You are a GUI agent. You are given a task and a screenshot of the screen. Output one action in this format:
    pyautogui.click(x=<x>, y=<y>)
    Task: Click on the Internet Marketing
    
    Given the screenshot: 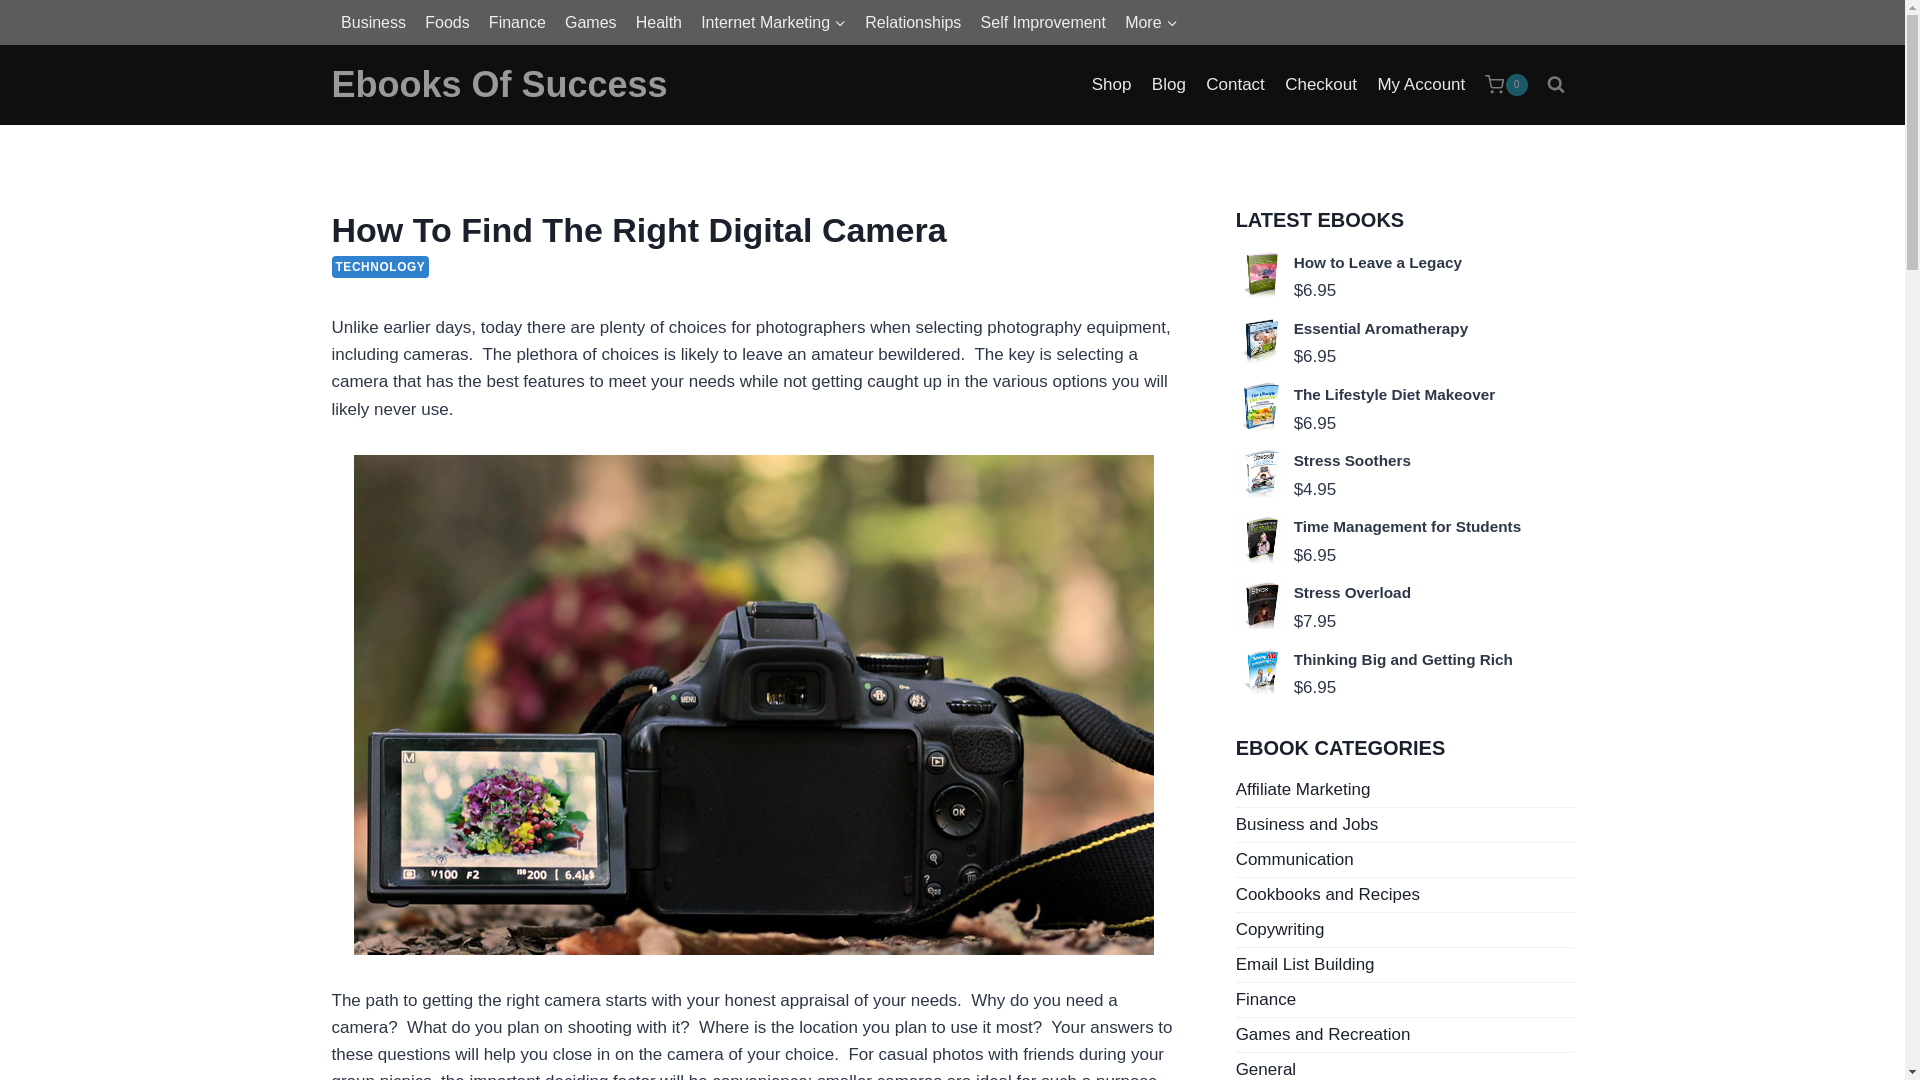 What is the action you would take?
    pyautogui.click(x=774, y=22)
    